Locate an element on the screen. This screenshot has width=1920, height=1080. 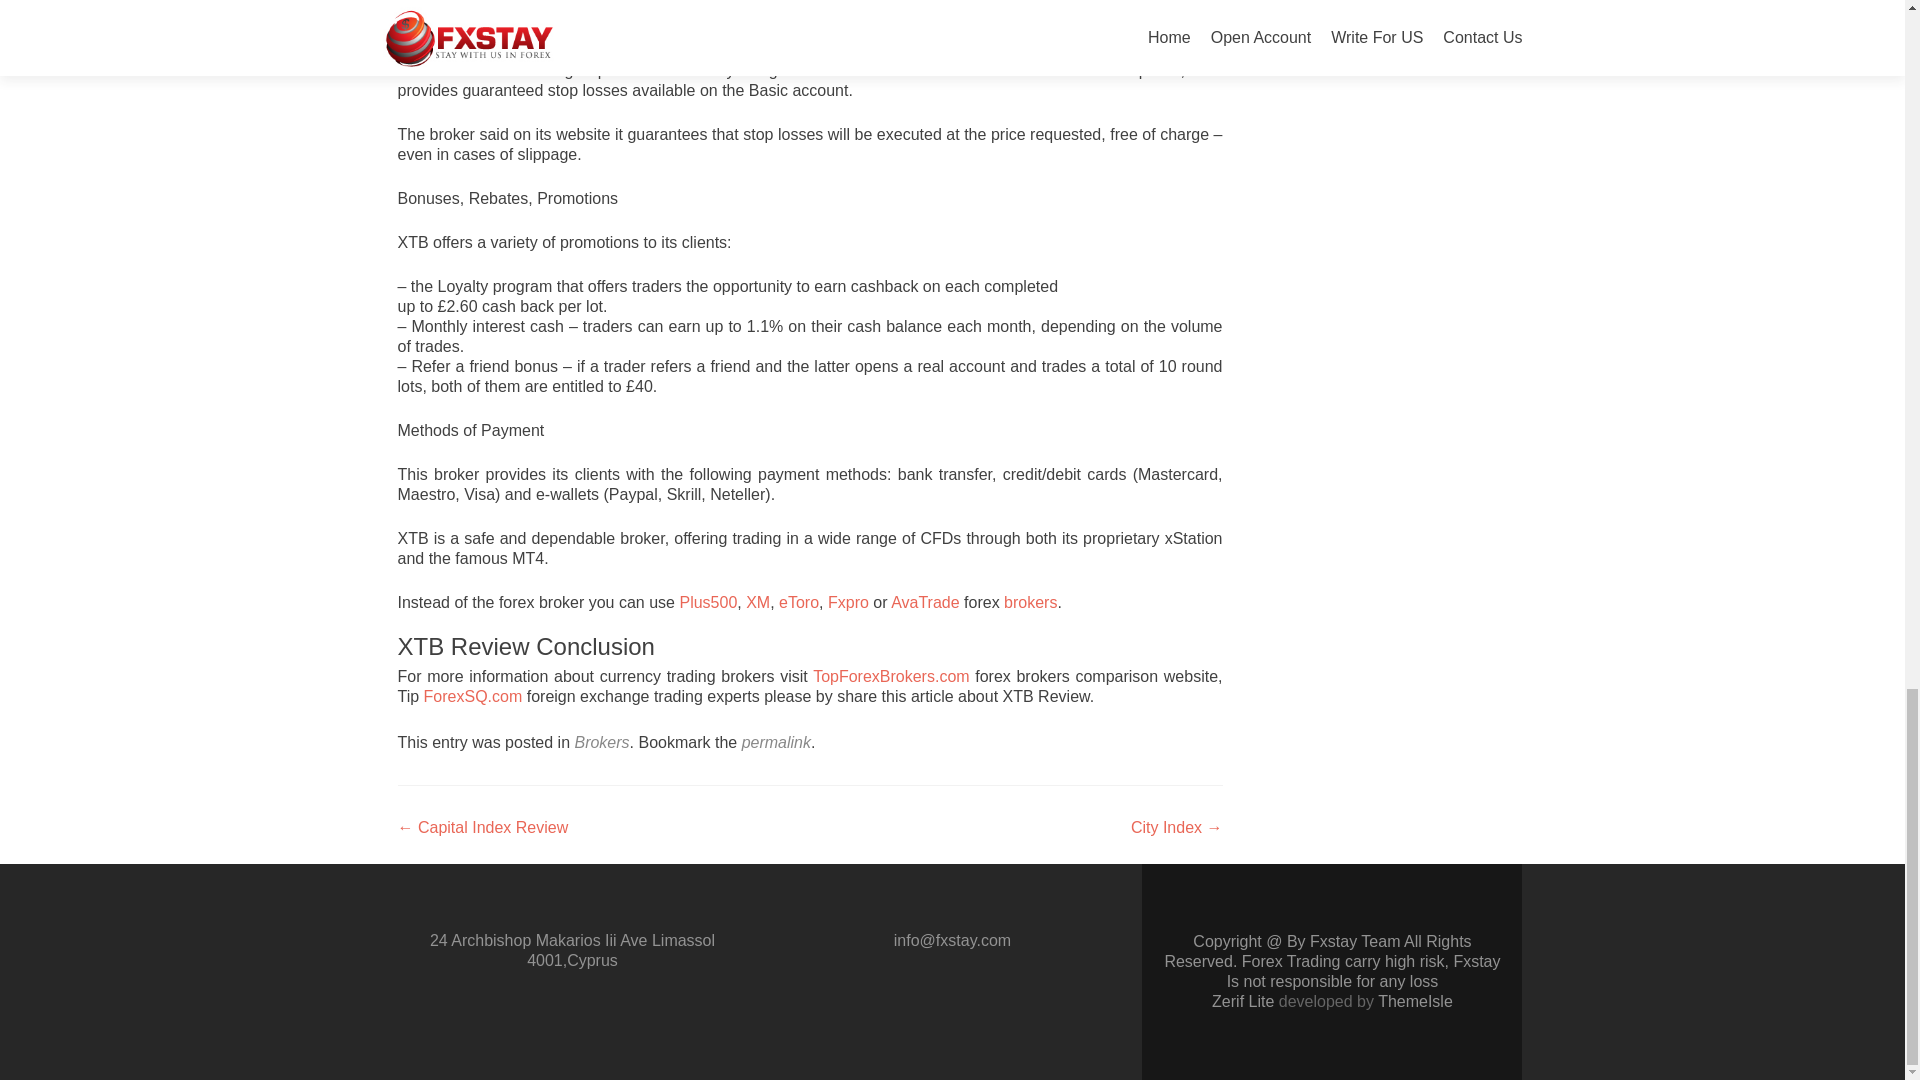
TopForexBrokers.com is located at coordinates (890, 676).